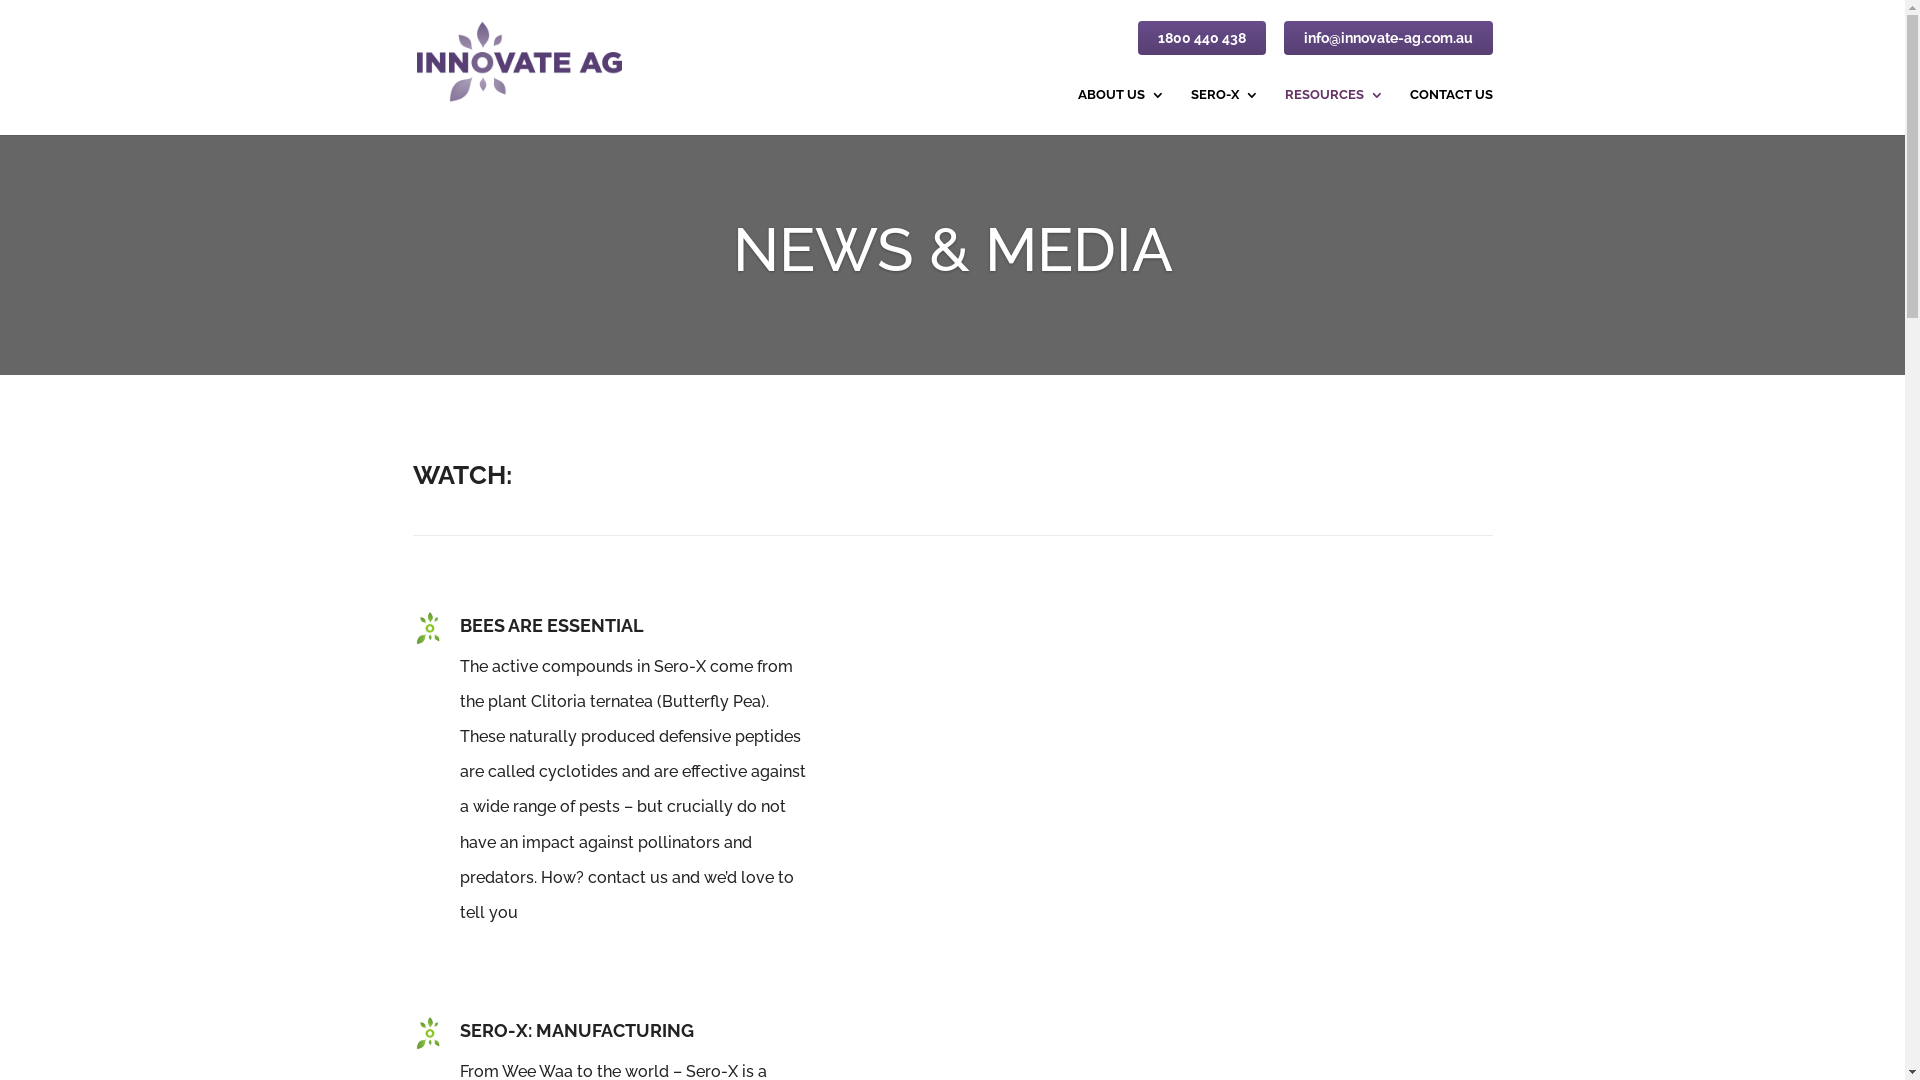 Image resolution: width=1920 pixels, height=1080 pixels. What do you see at coordinates (1388, 42) in the screenshot?
I see `info@innovate-ag.com.au` at bounding box center [1388, 42].